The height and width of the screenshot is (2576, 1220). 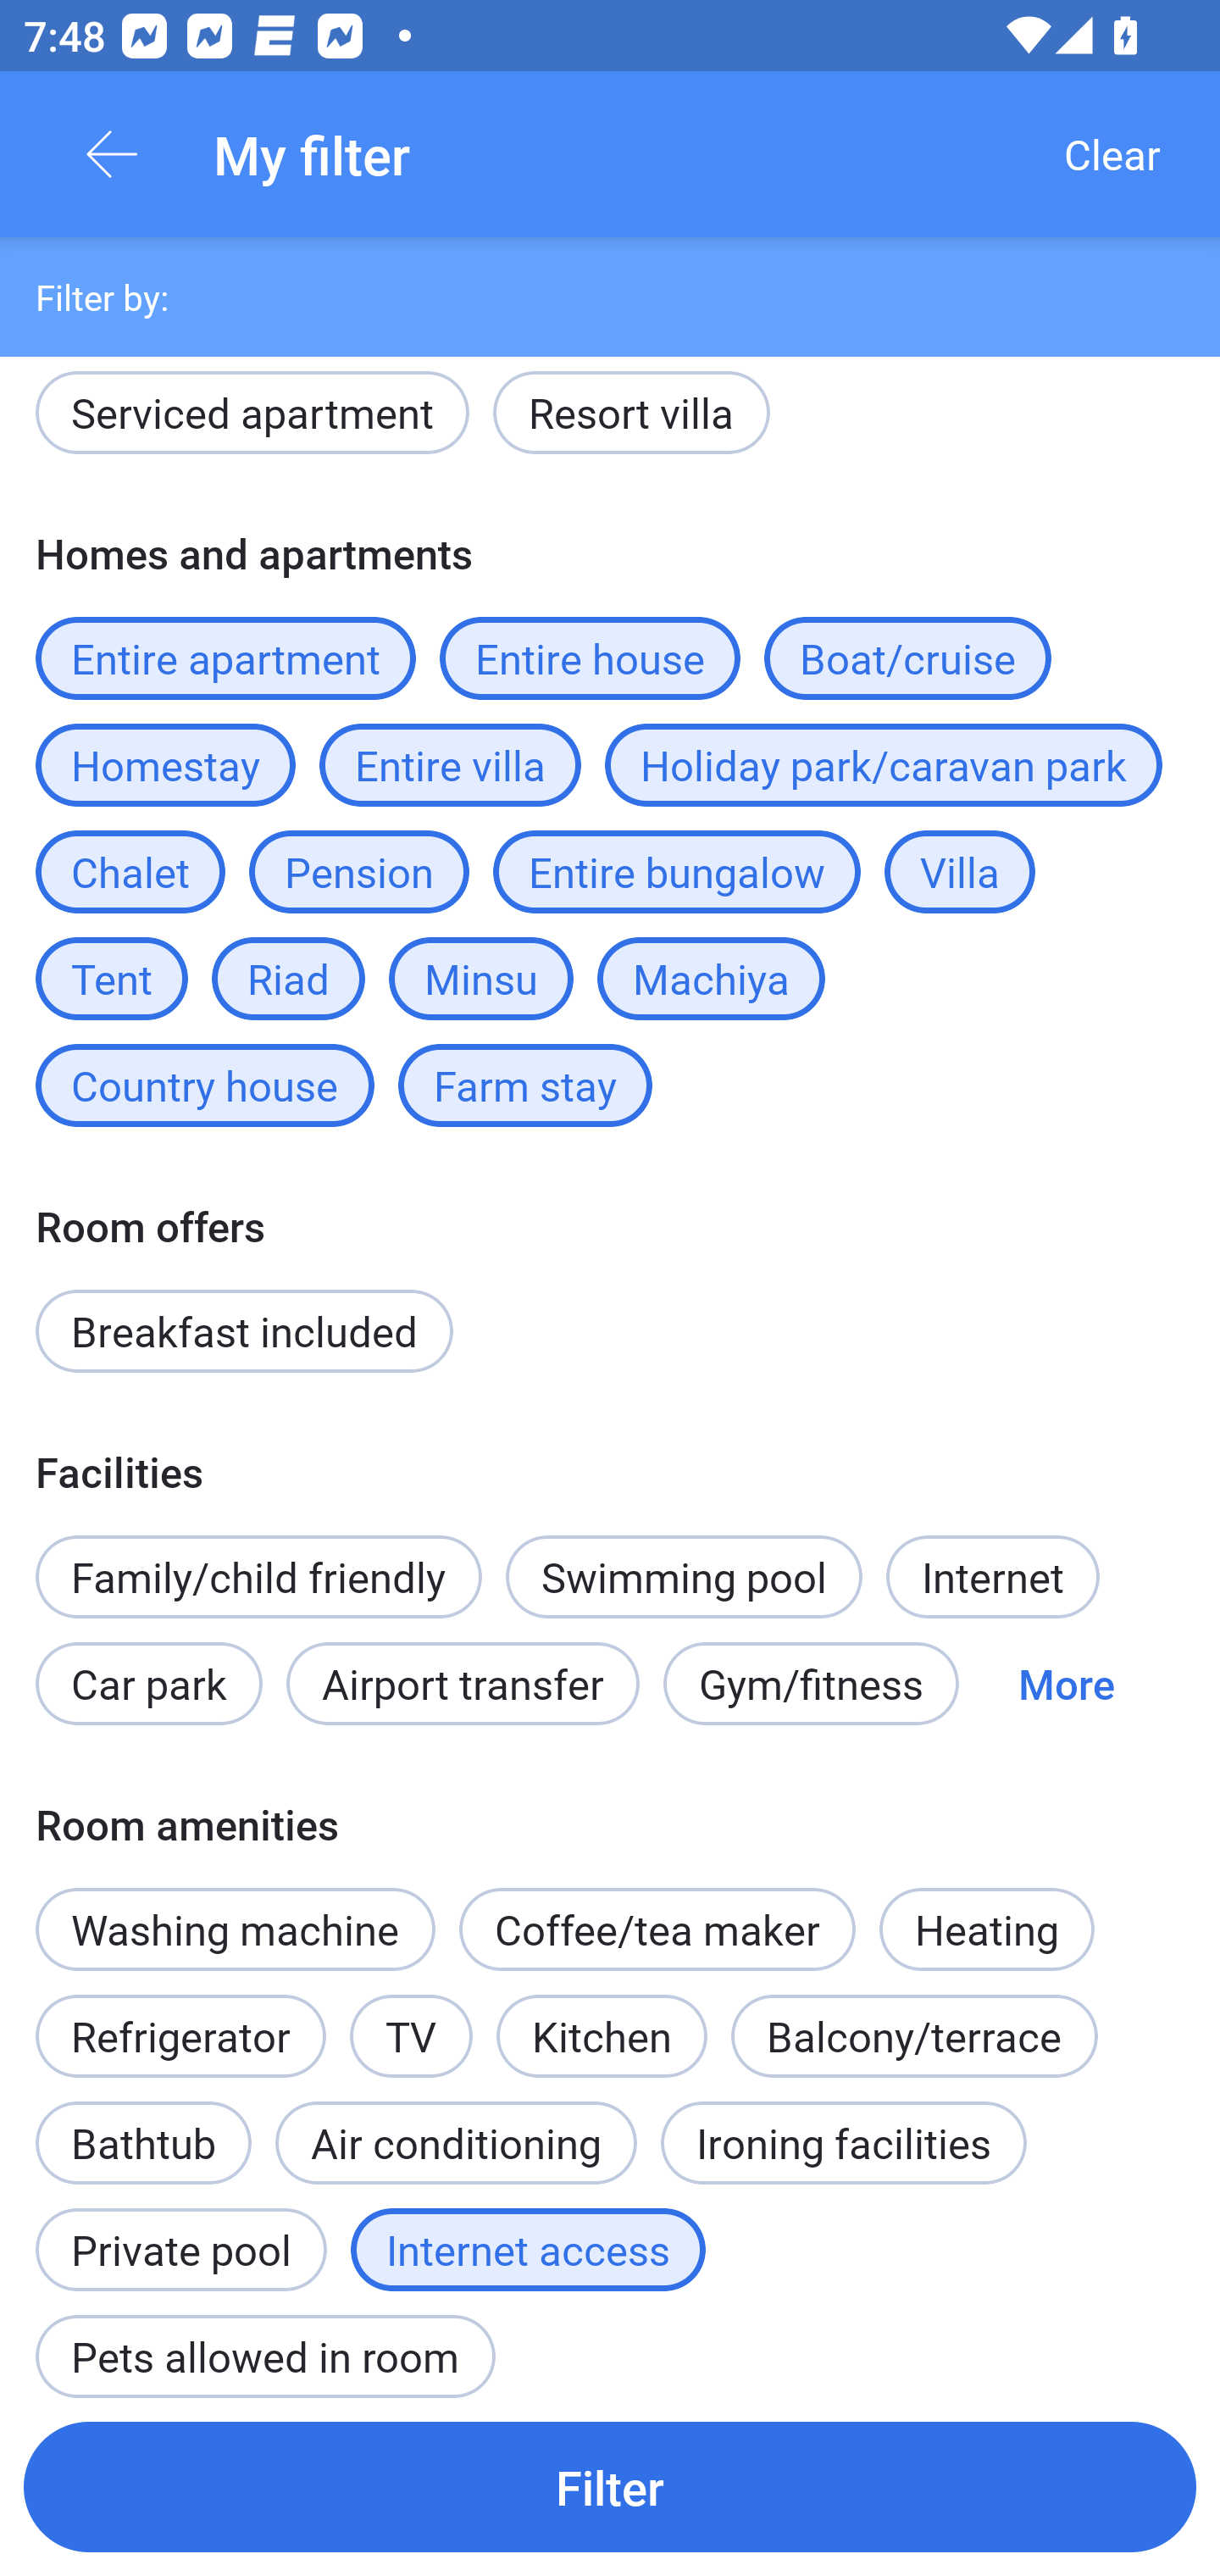 I want to click on Coffee/tea maker, so click(x=657, y=1929).